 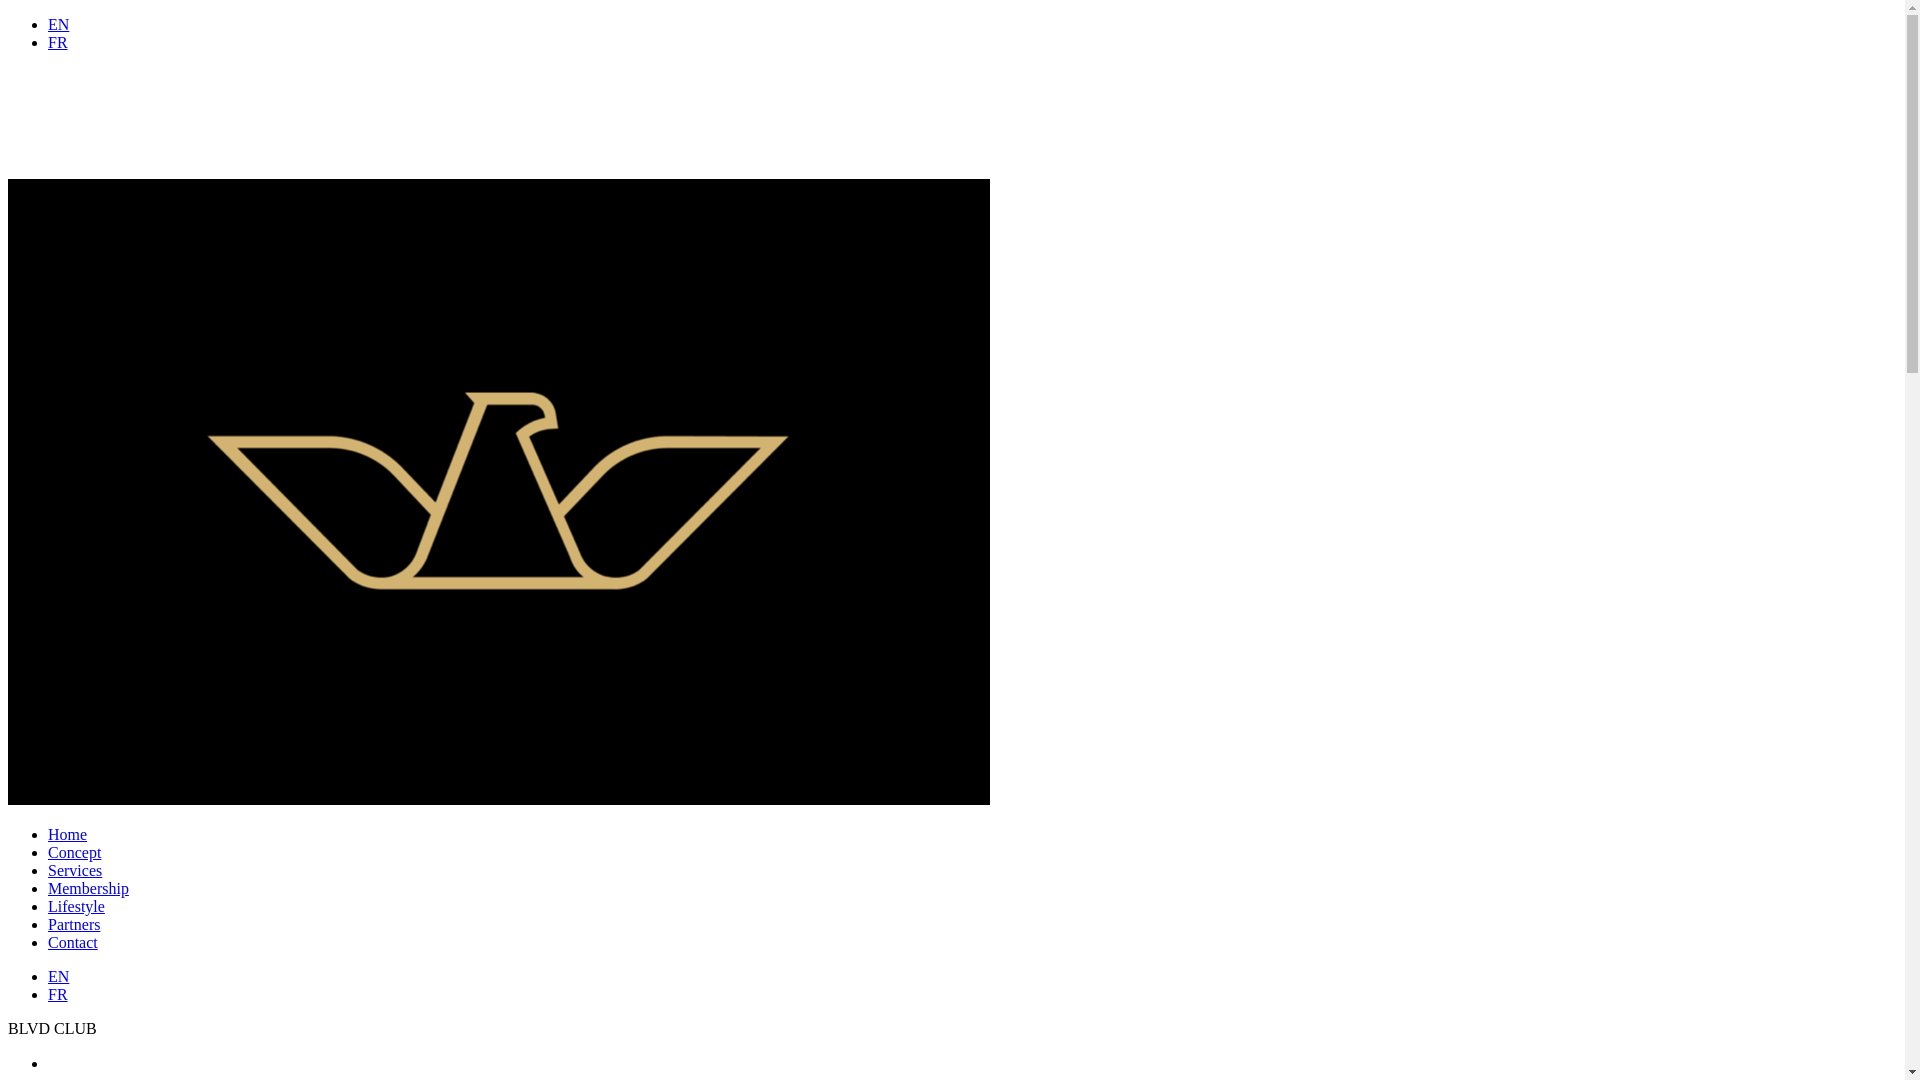 What do you see at coordinates (58, 24) in the screenshot?
I see `EN` at bounding box center [58, 24].